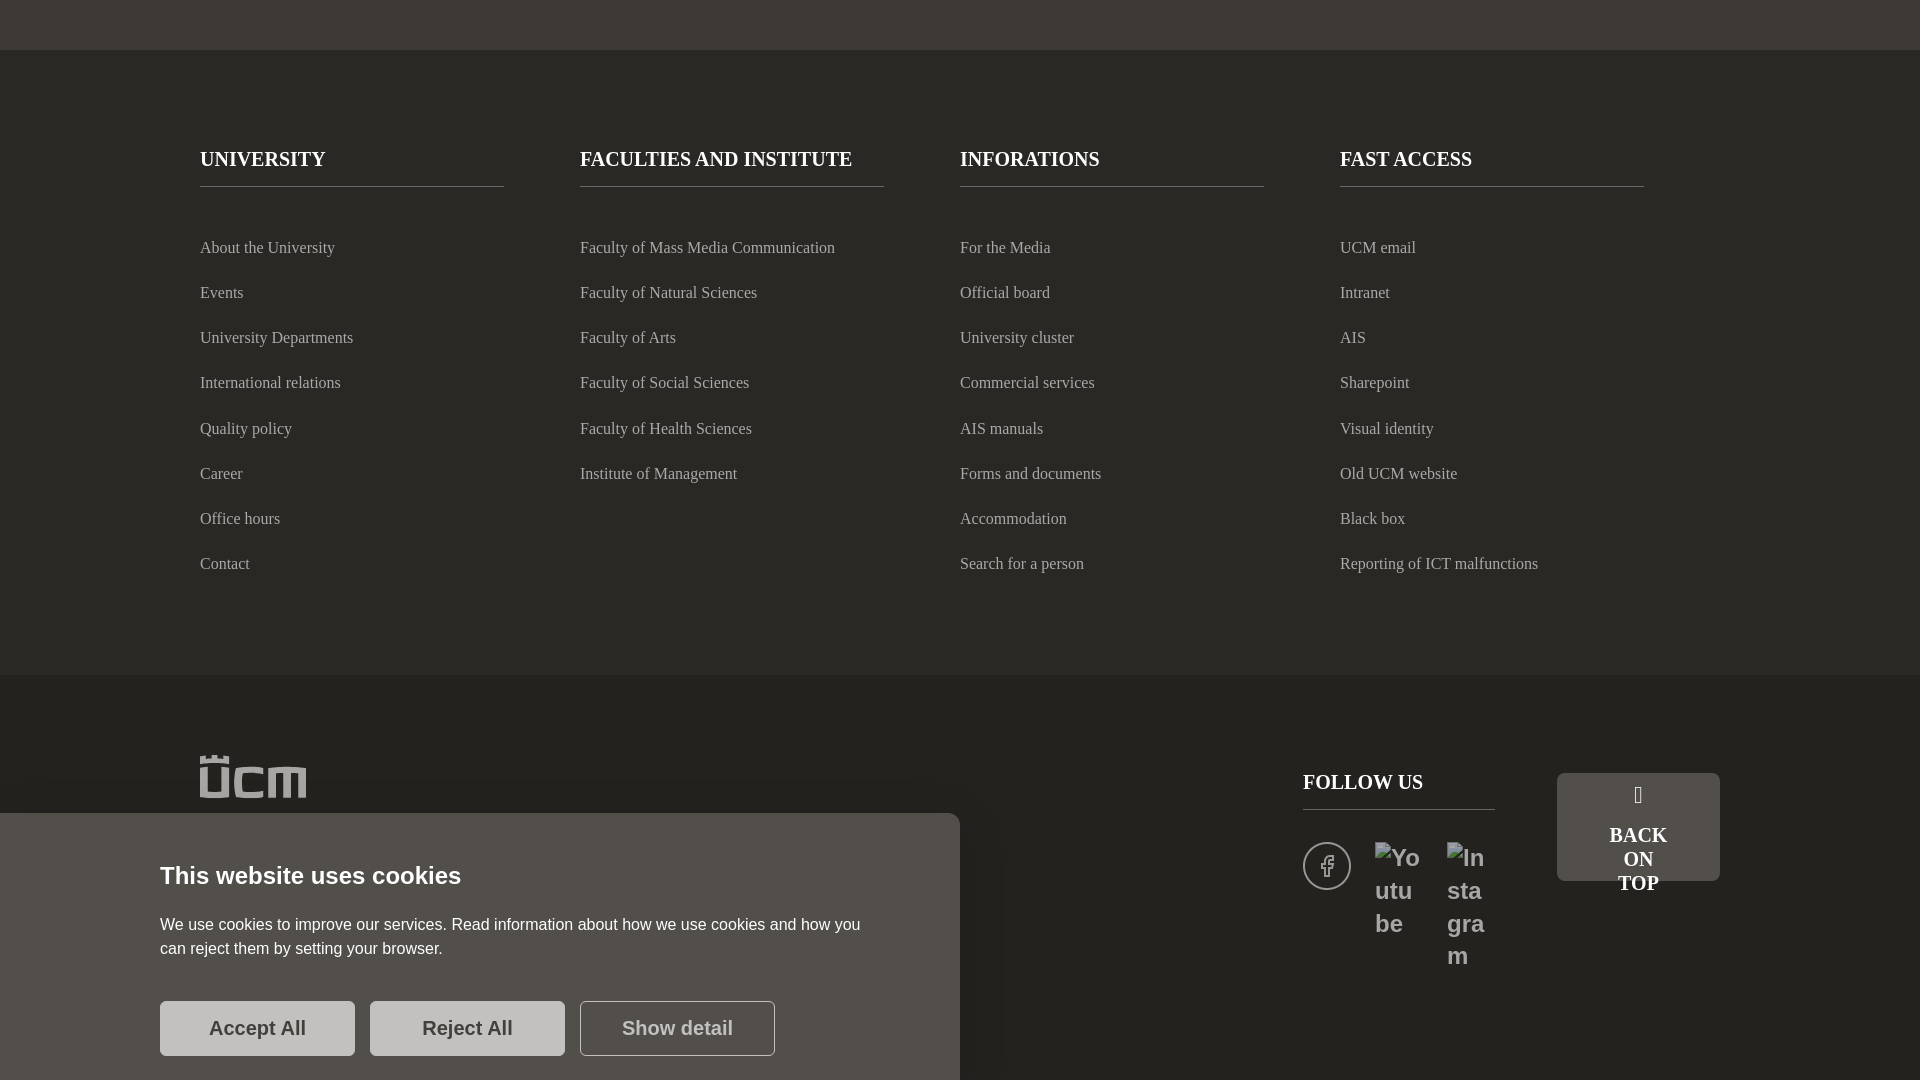 The image size is (1920, 1080). I want to click on Open in new window, so click(1387, 428).